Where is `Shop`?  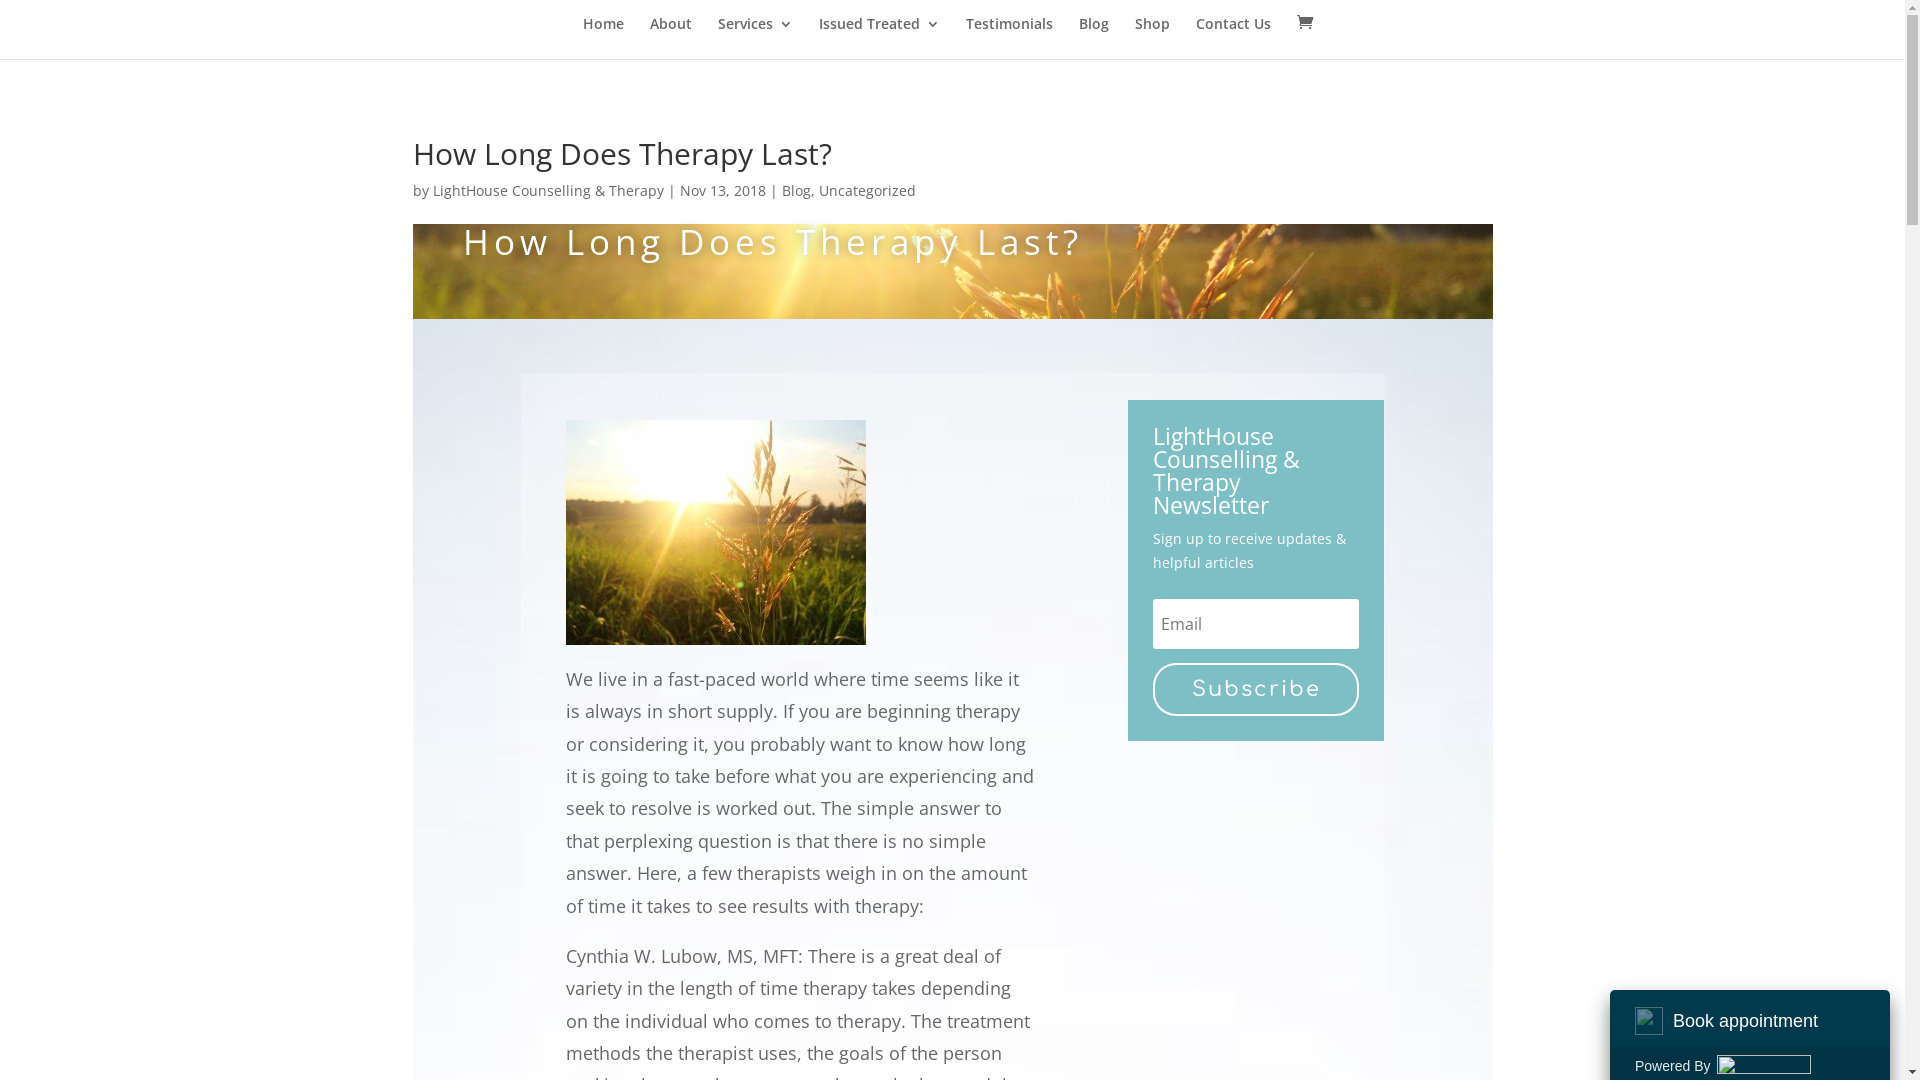
Shop is located at coordinates (1152, 38).